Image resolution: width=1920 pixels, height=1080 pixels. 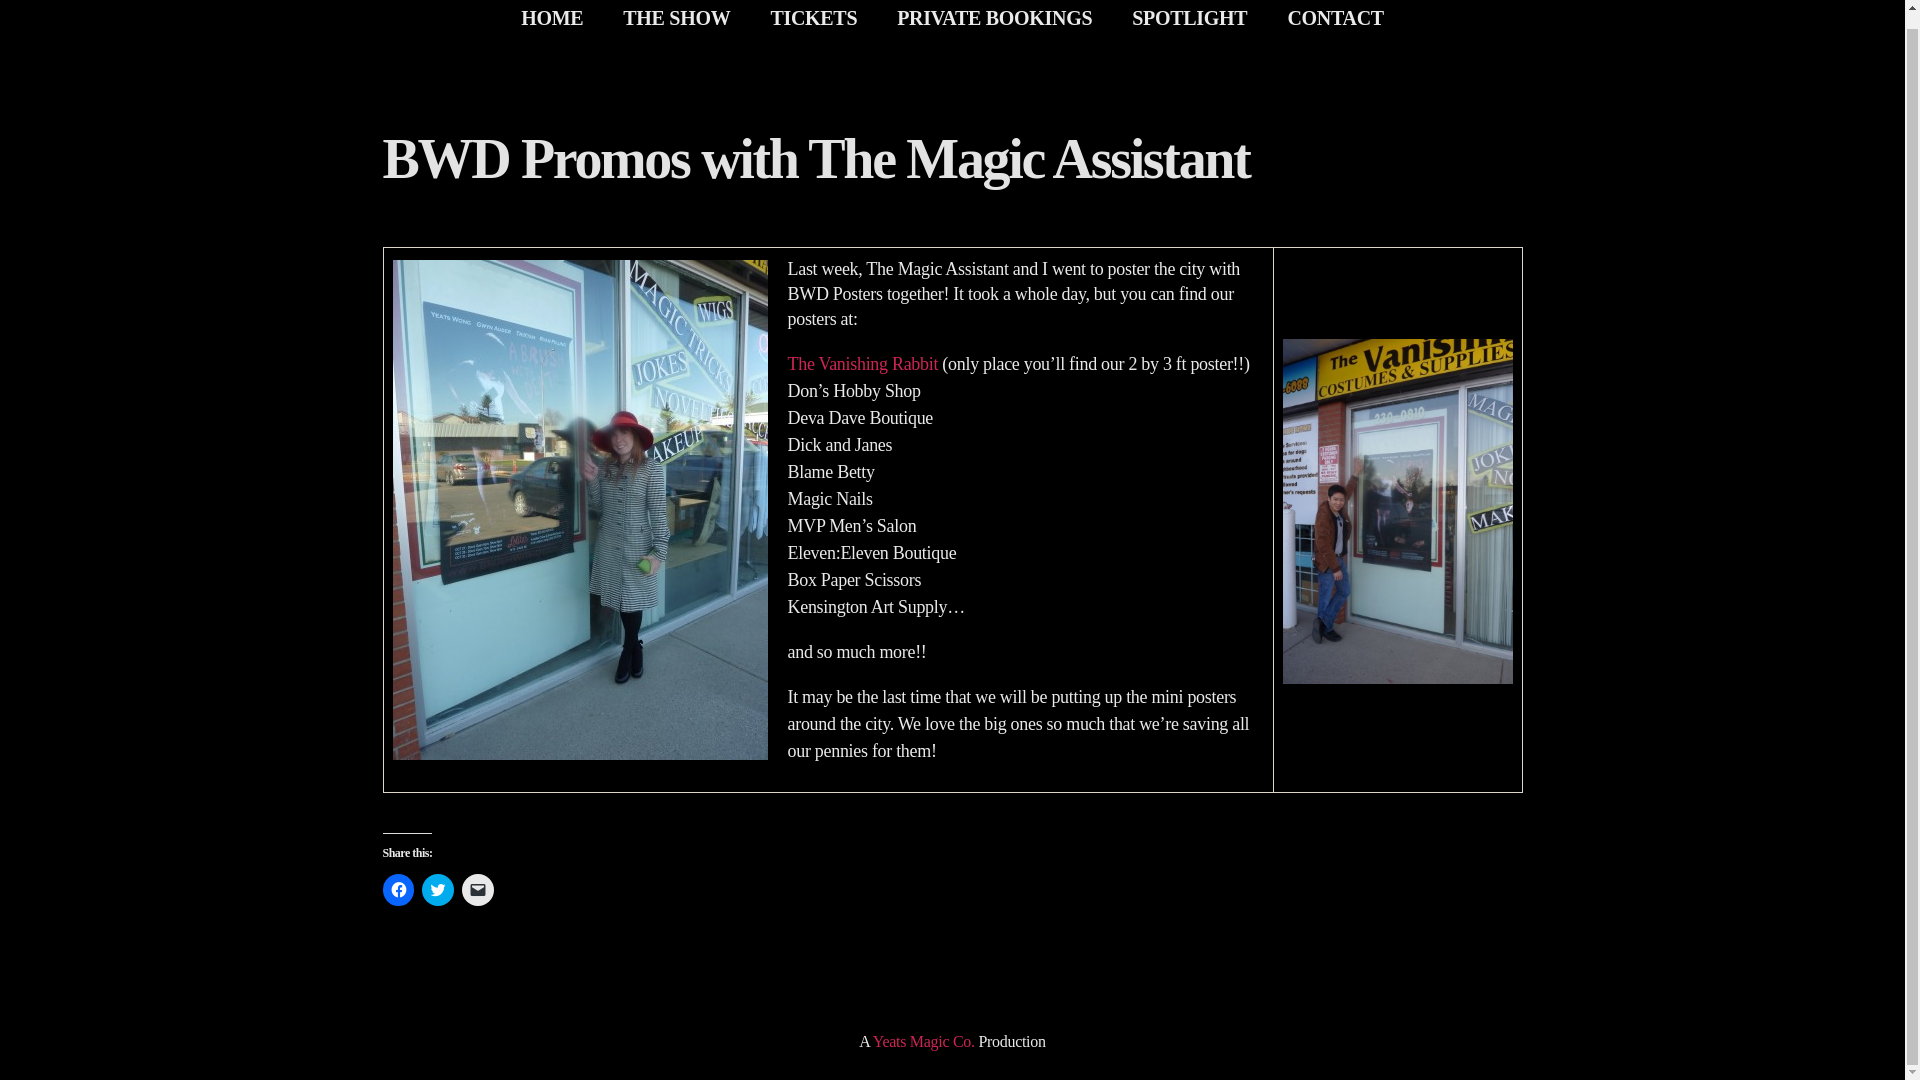 What do you see at coordinates (814, 20) in the screenshot?
I see `TICKETS` at bounding box center [814, 20].